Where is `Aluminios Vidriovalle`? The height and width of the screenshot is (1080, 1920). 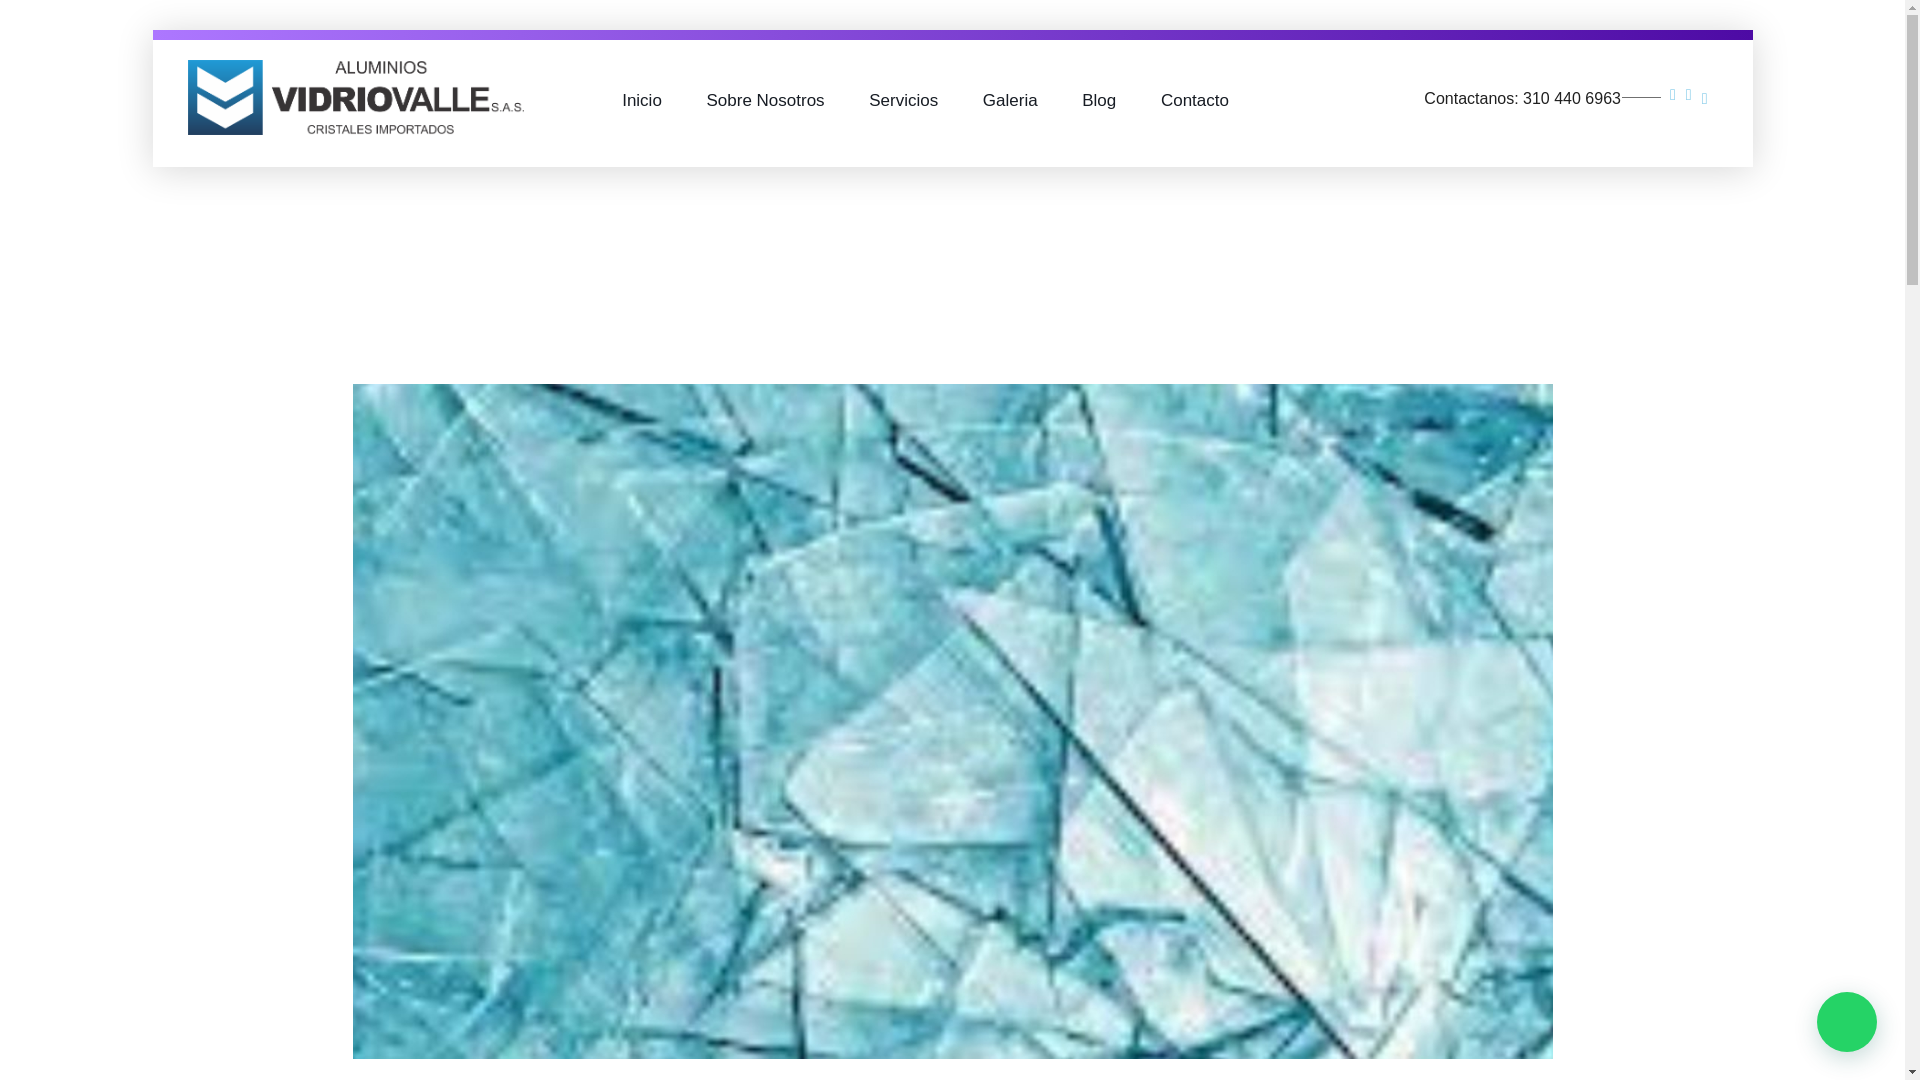
Aluminios Vidriovalle is located at coordinates (308, 146).